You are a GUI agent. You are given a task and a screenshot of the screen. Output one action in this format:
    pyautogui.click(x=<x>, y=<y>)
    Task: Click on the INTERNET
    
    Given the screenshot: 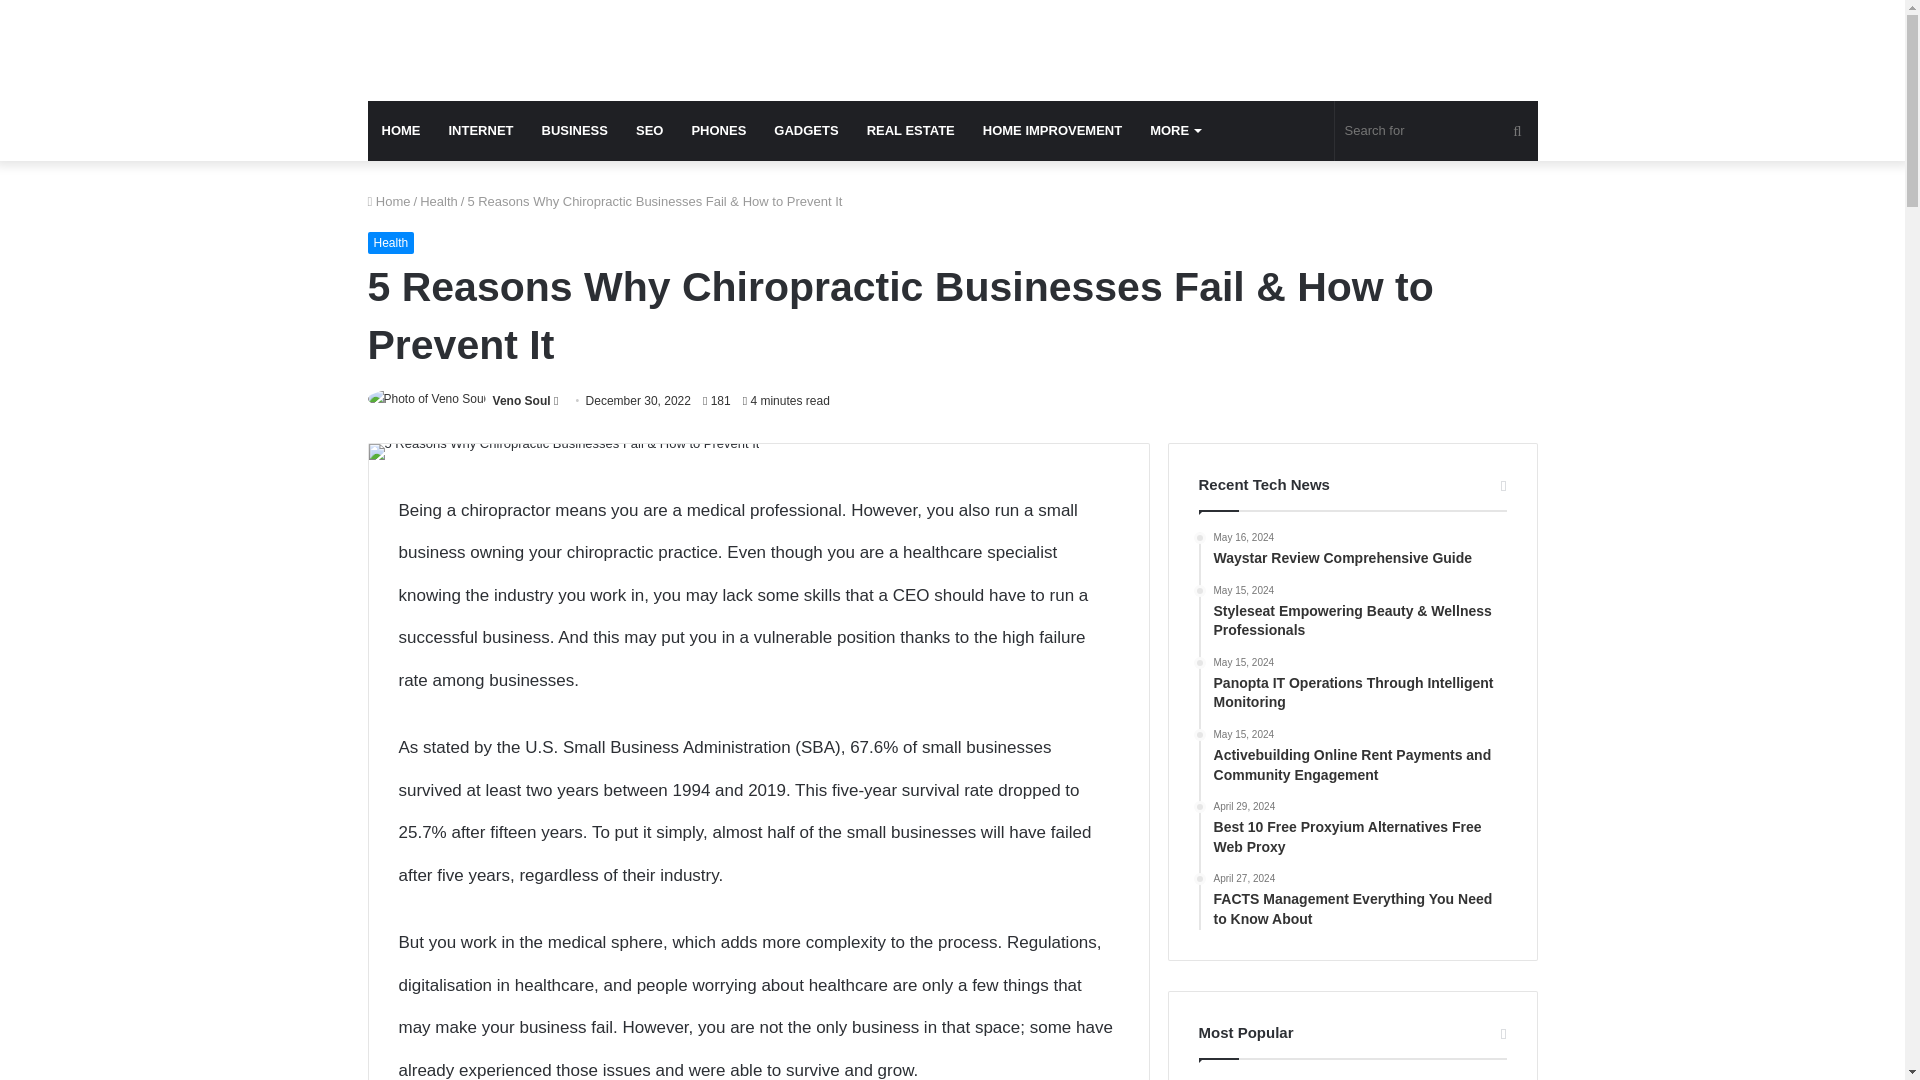 What is the action you would take?
    pyautogui.click(x=480, y=130)
    